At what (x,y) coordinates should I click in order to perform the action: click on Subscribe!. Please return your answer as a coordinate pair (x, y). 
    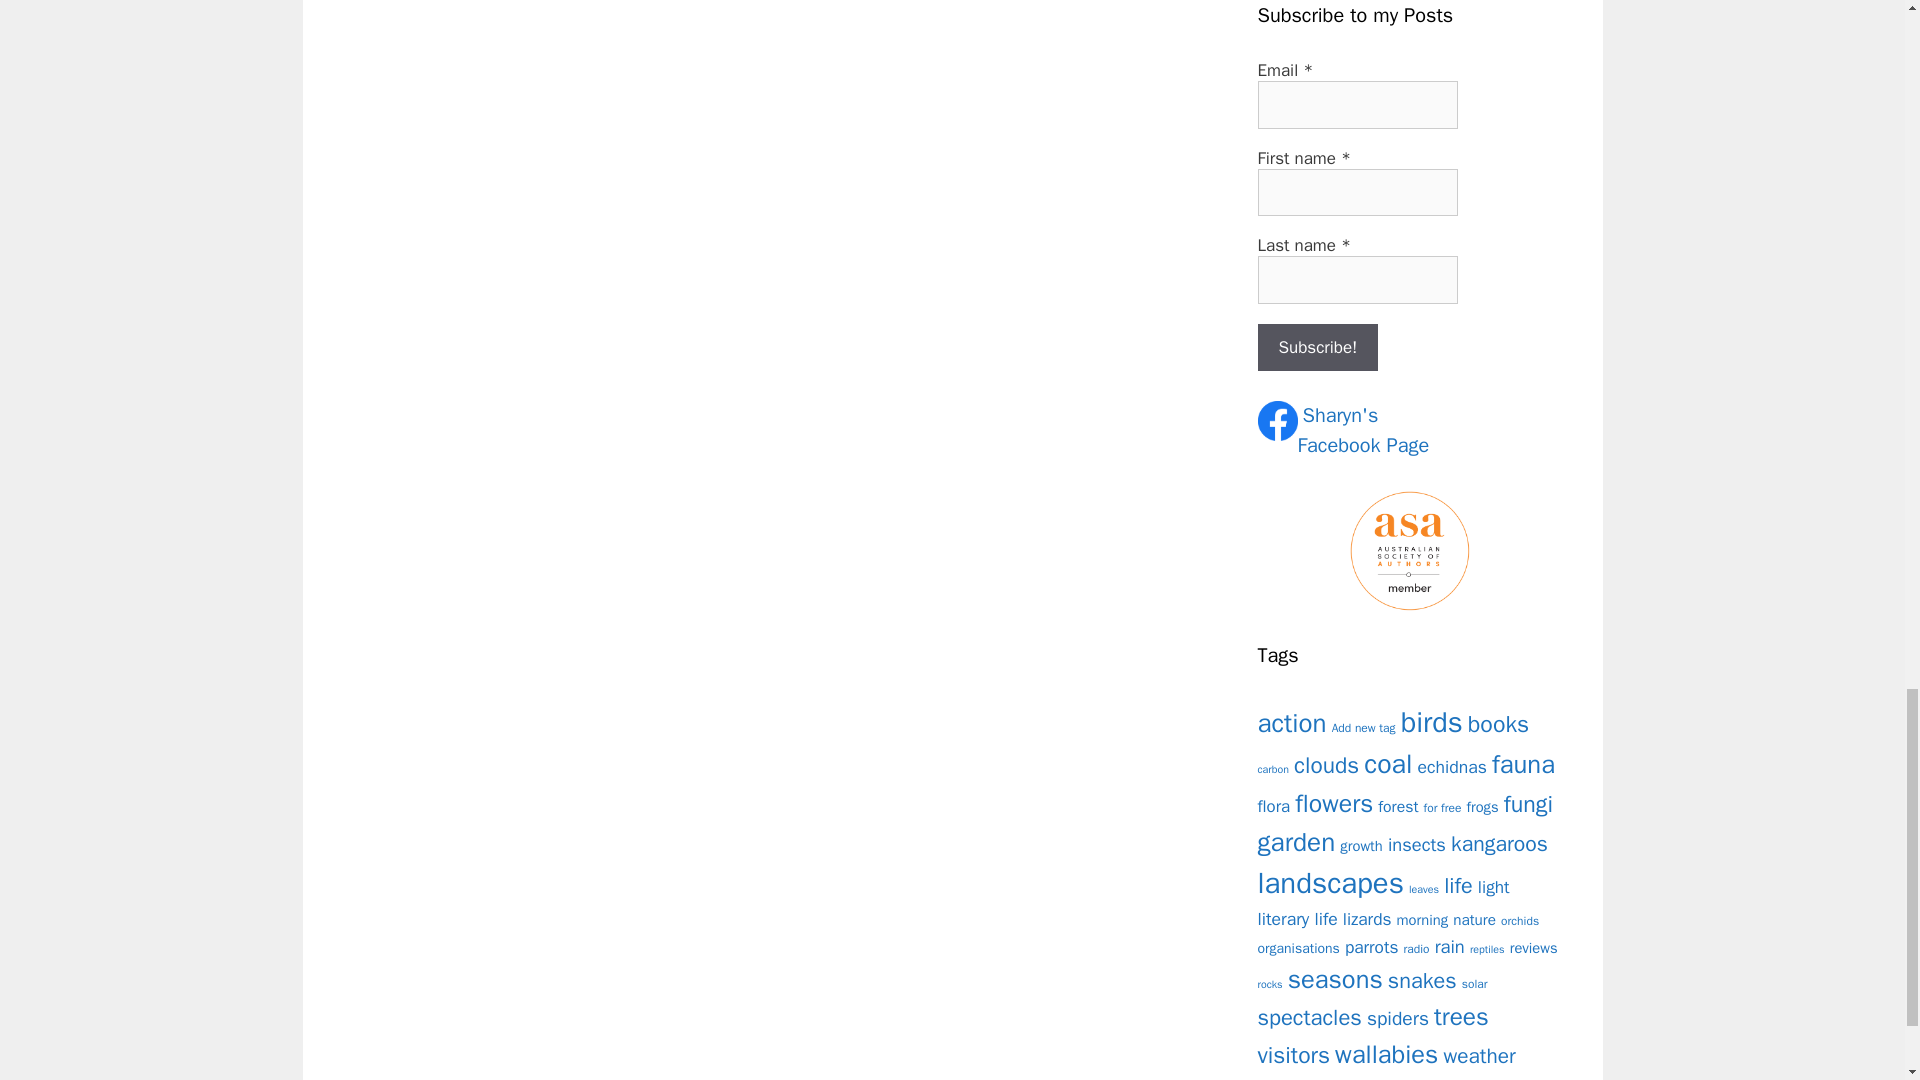
    Looking at the image, I should click on (1274, 806).